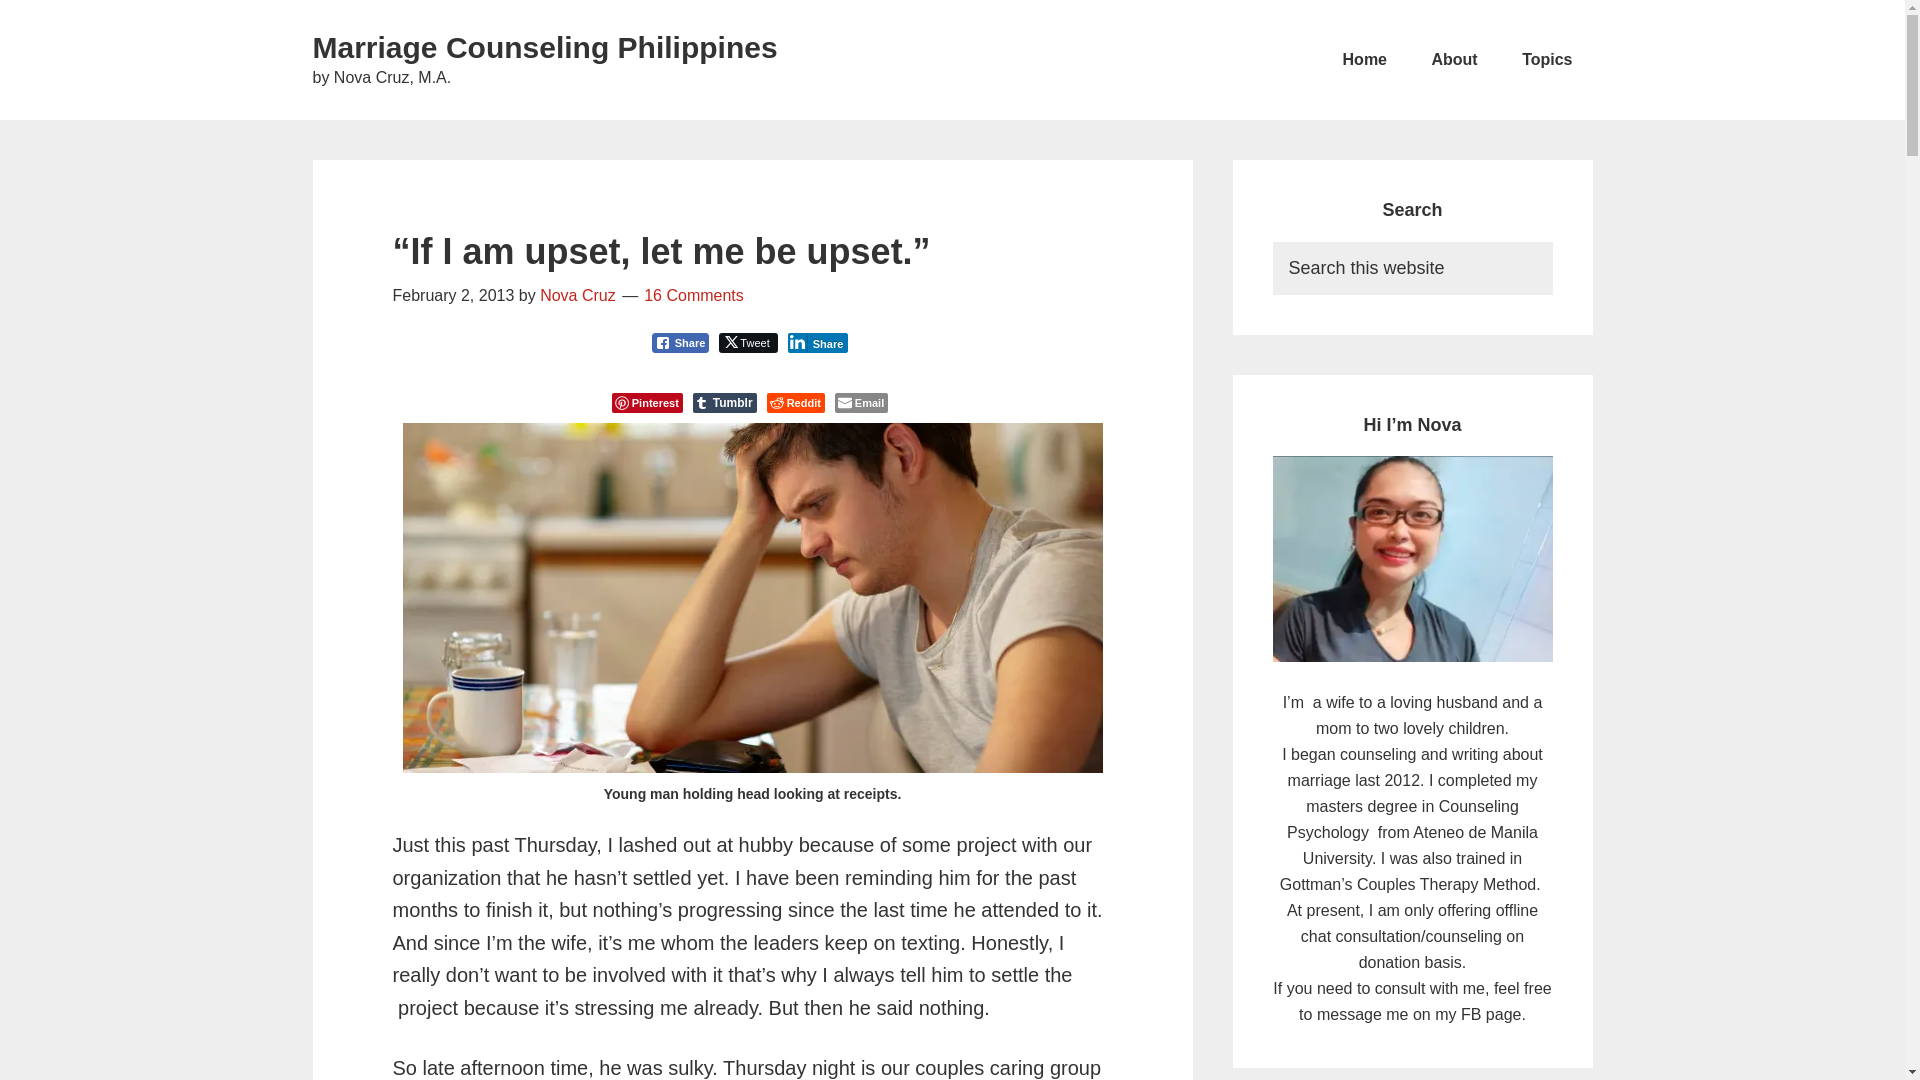 The width and height of the screenshot is (1920, 1080). Describe the element at coordinates (796, 402) in the screenshot. I see `Reddit` at that location.